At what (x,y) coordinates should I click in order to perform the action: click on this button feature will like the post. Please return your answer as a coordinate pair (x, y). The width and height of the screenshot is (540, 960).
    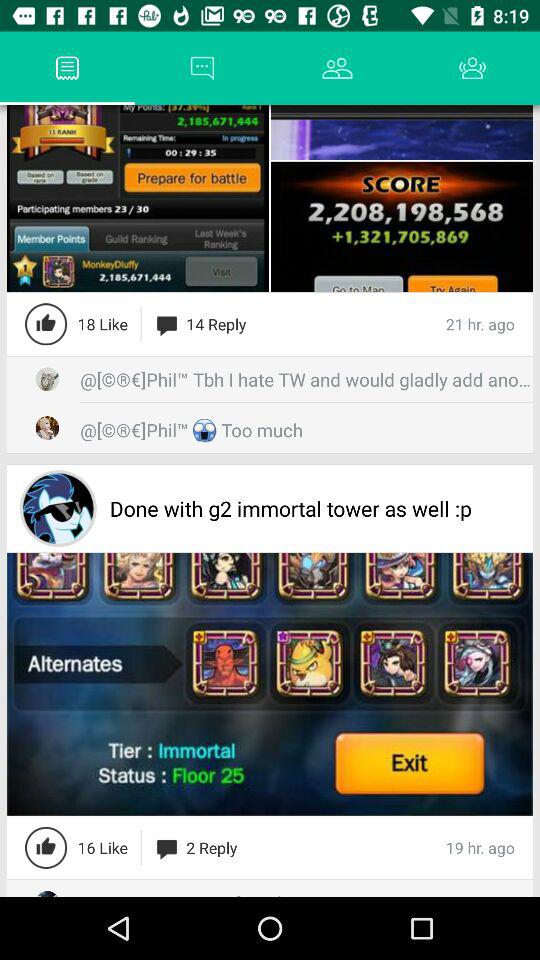
    Looking at the image, I should click on (46, 847).